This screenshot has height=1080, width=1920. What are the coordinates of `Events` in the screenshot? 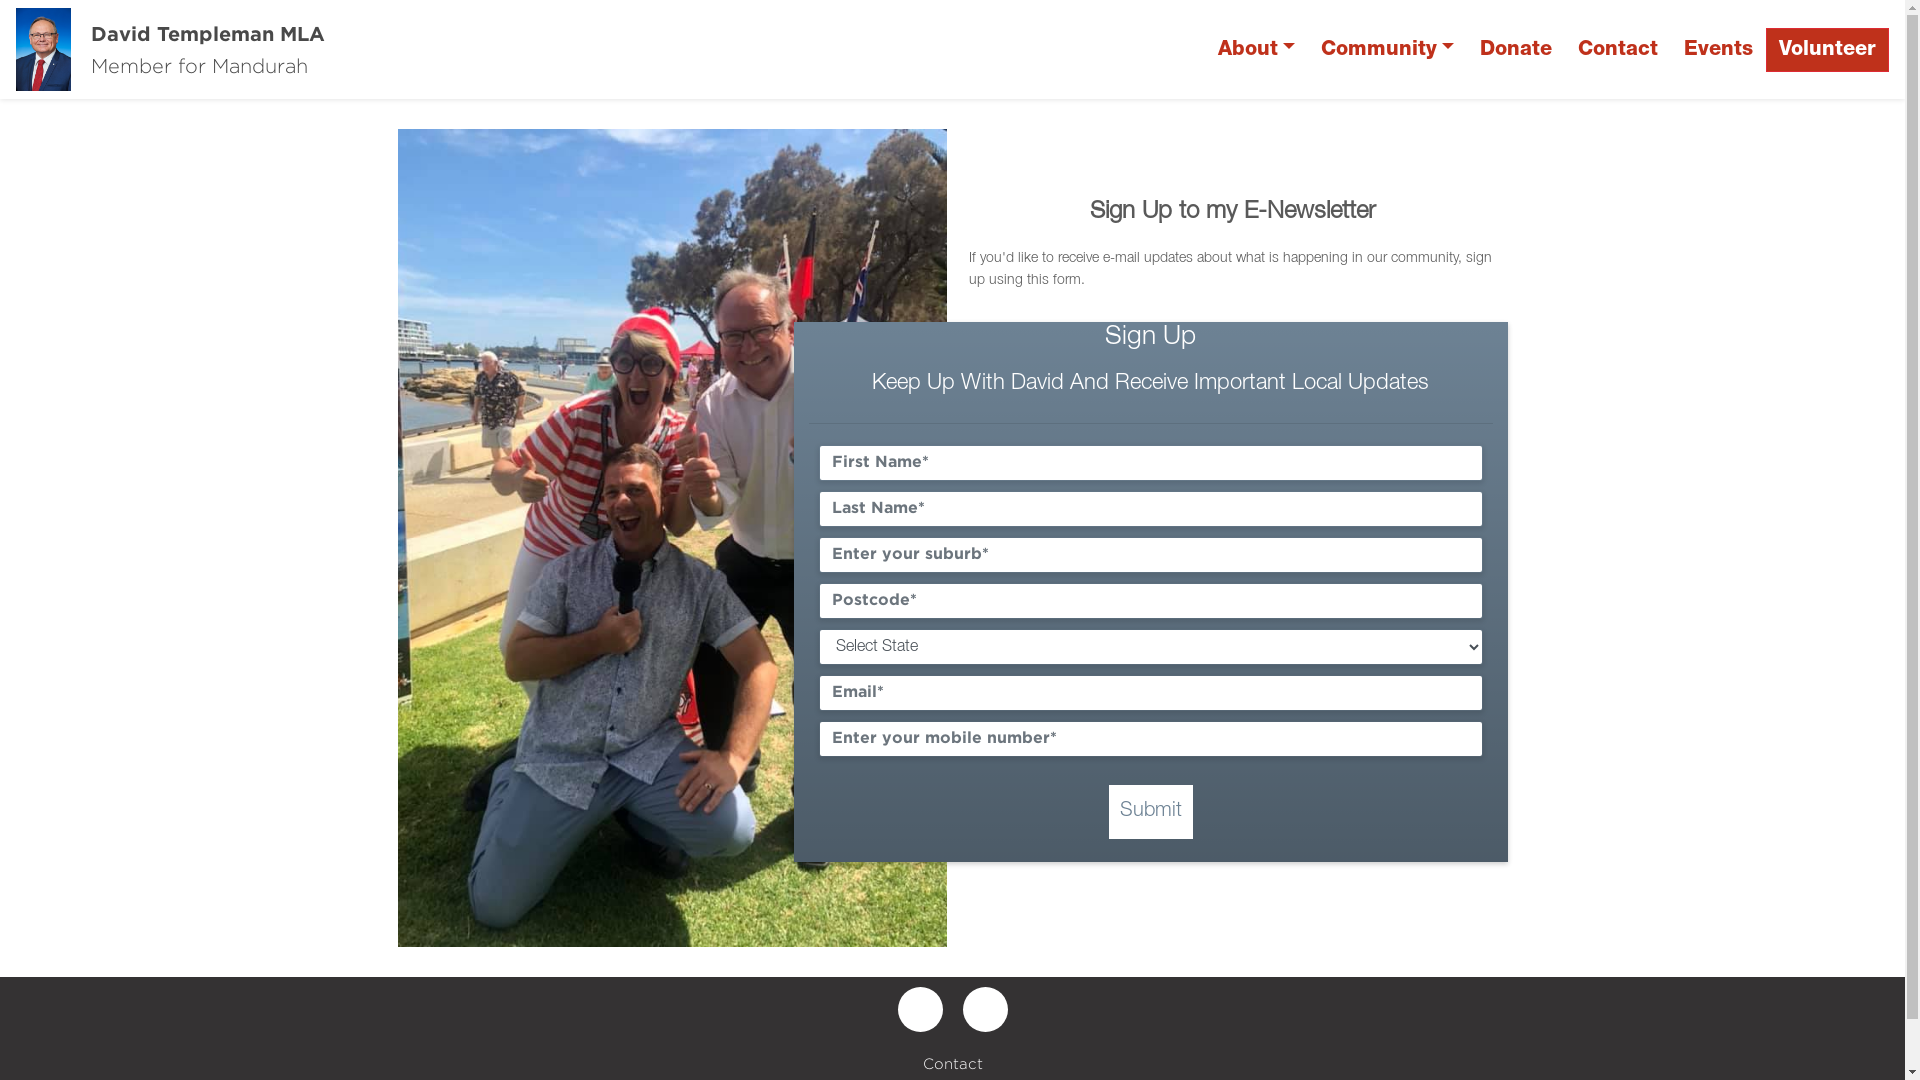 It's located at (1718, 50).